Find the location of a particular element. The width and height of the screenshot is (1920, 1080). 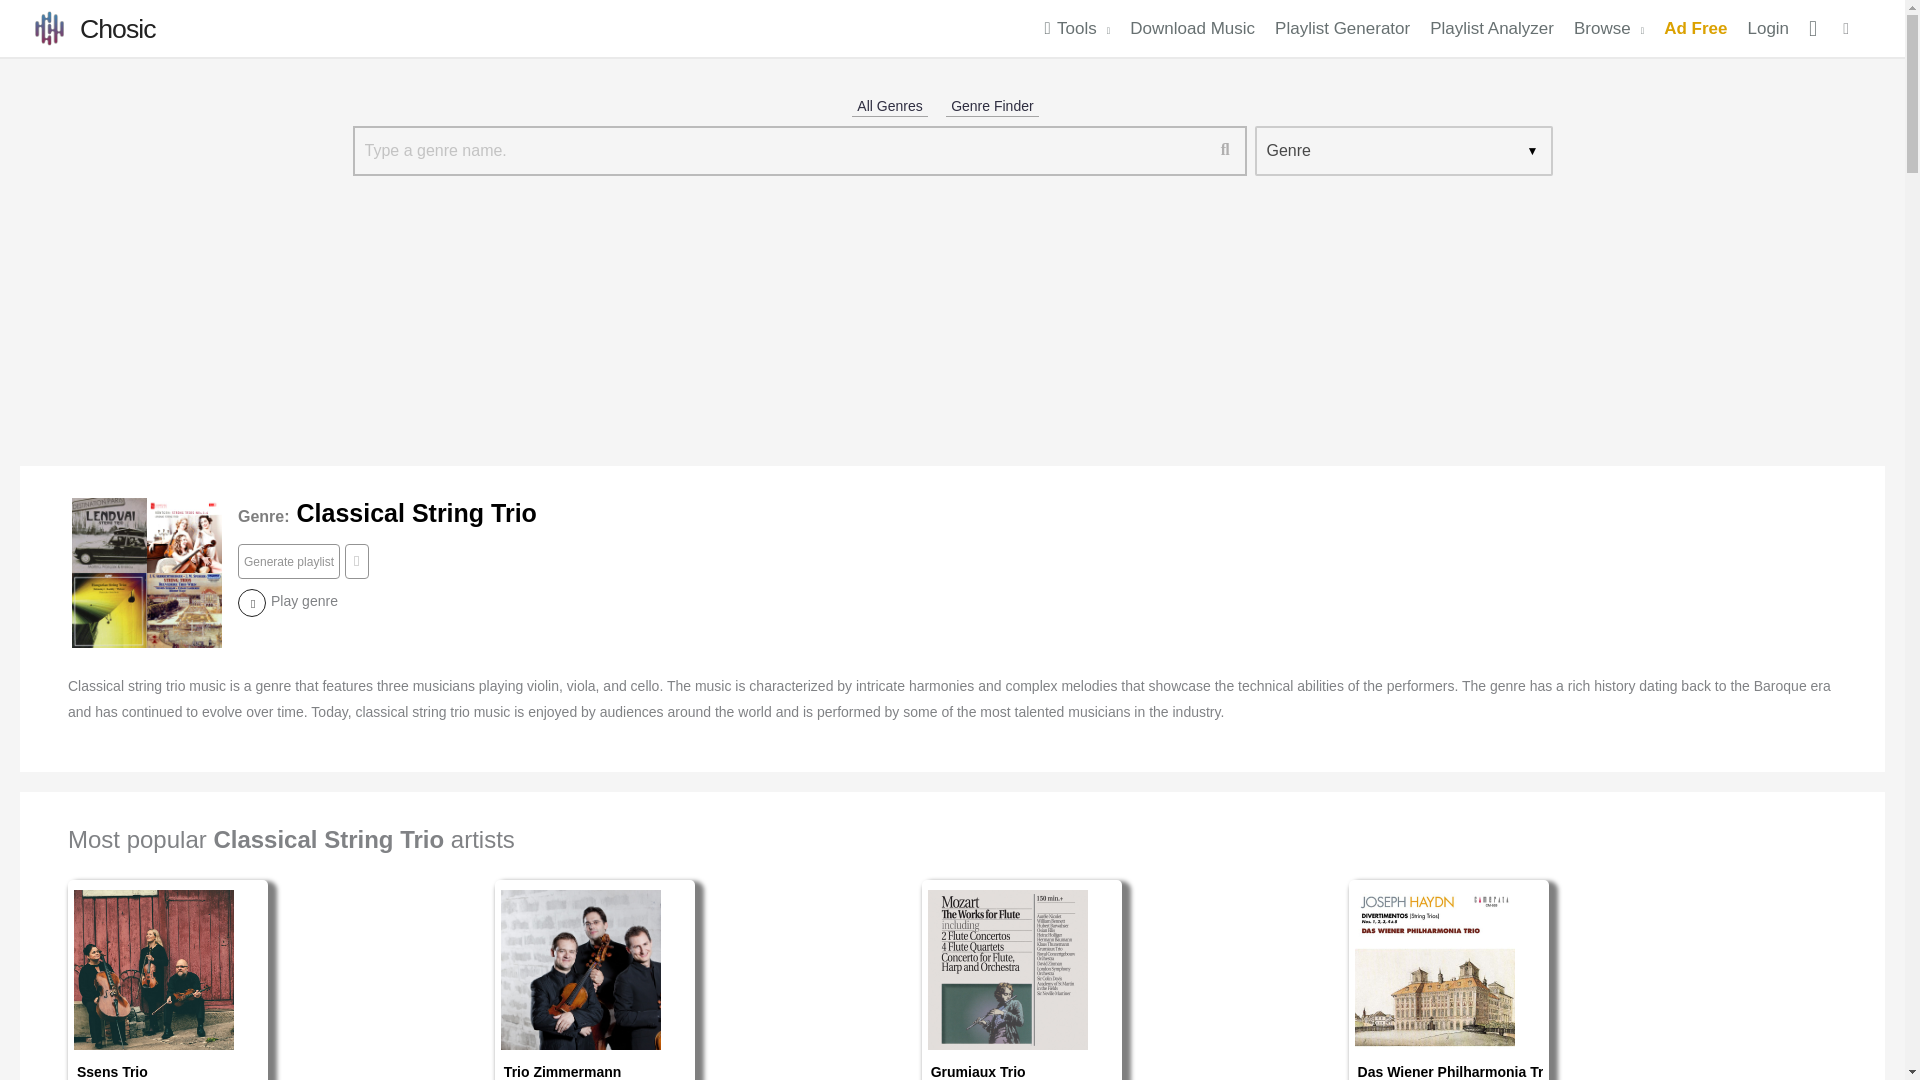

Download Music is located at coordinates (1192, 28).